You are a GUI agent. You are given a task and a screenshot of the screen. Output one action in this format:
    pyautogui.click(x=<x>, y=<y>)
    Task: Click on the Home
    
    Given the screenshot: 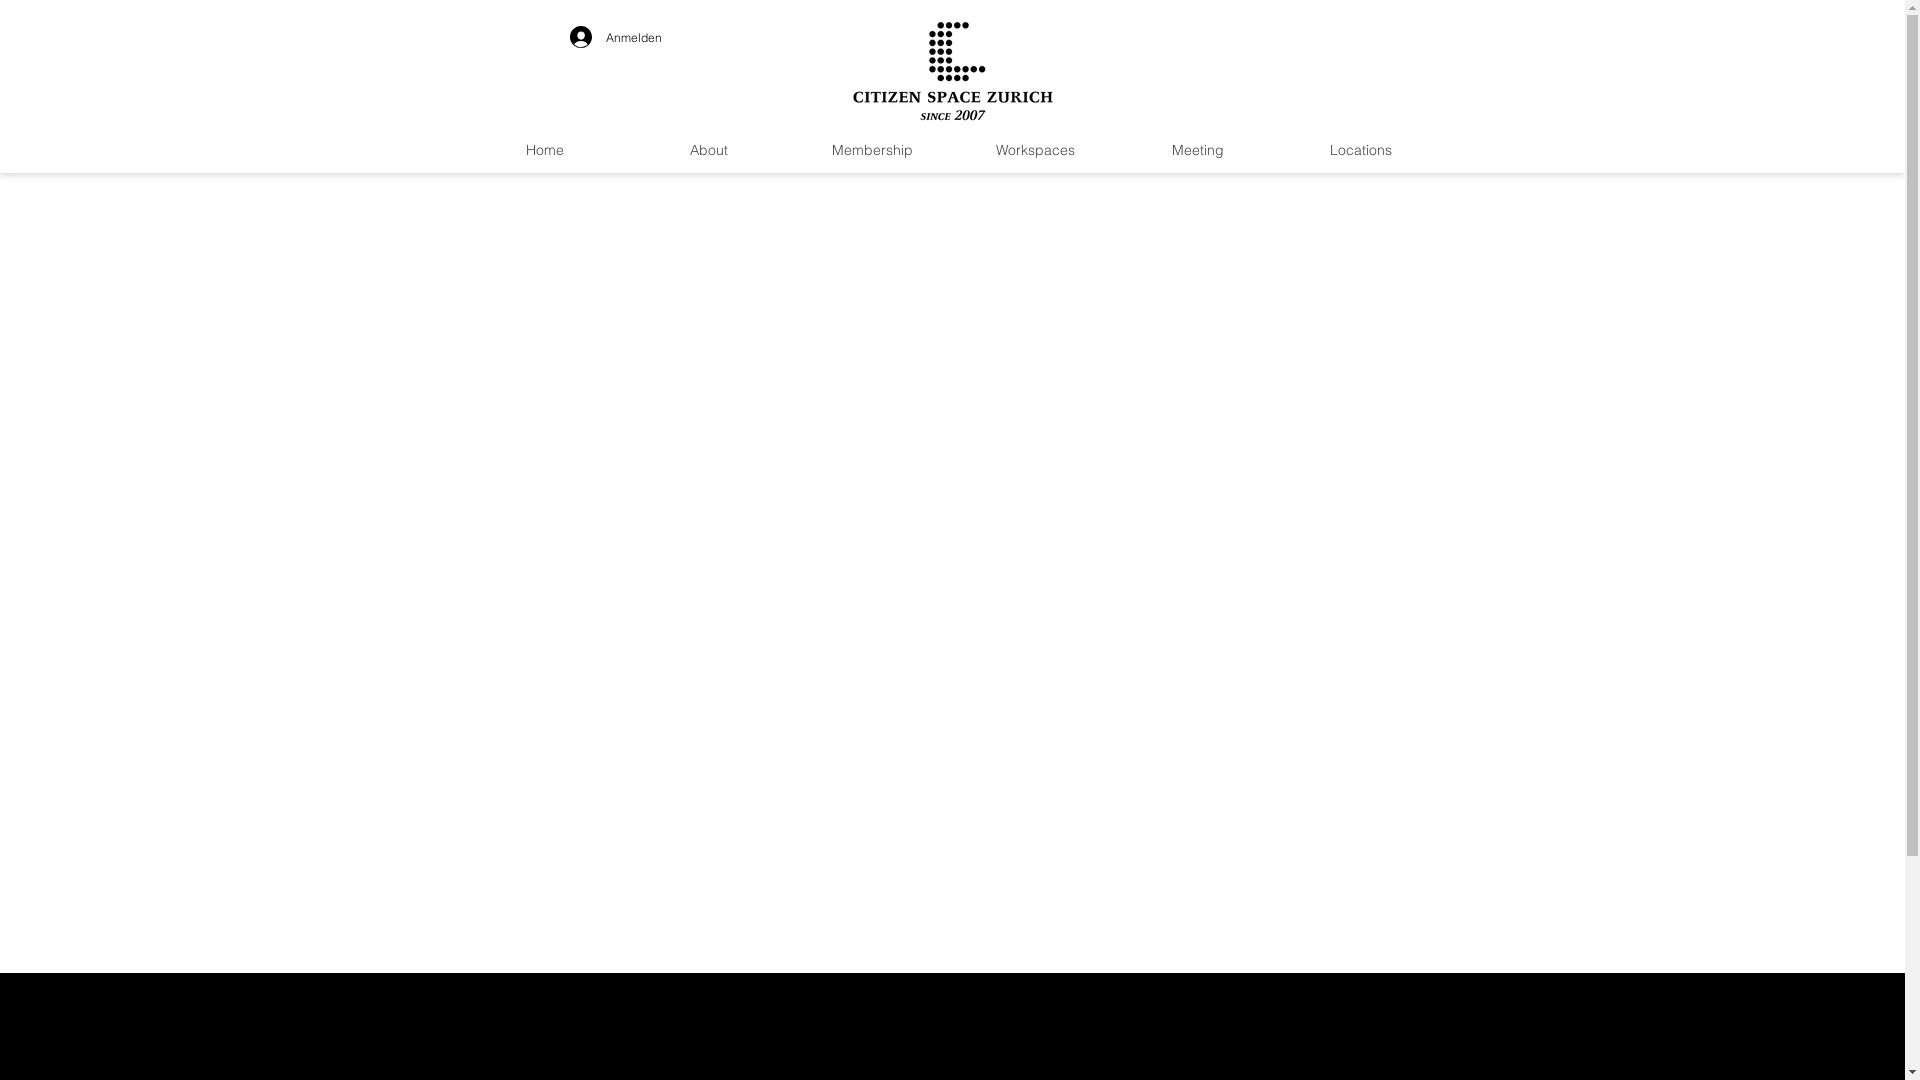 What is the action you would take?
    pyautogui.click(x=544, y=150)
    